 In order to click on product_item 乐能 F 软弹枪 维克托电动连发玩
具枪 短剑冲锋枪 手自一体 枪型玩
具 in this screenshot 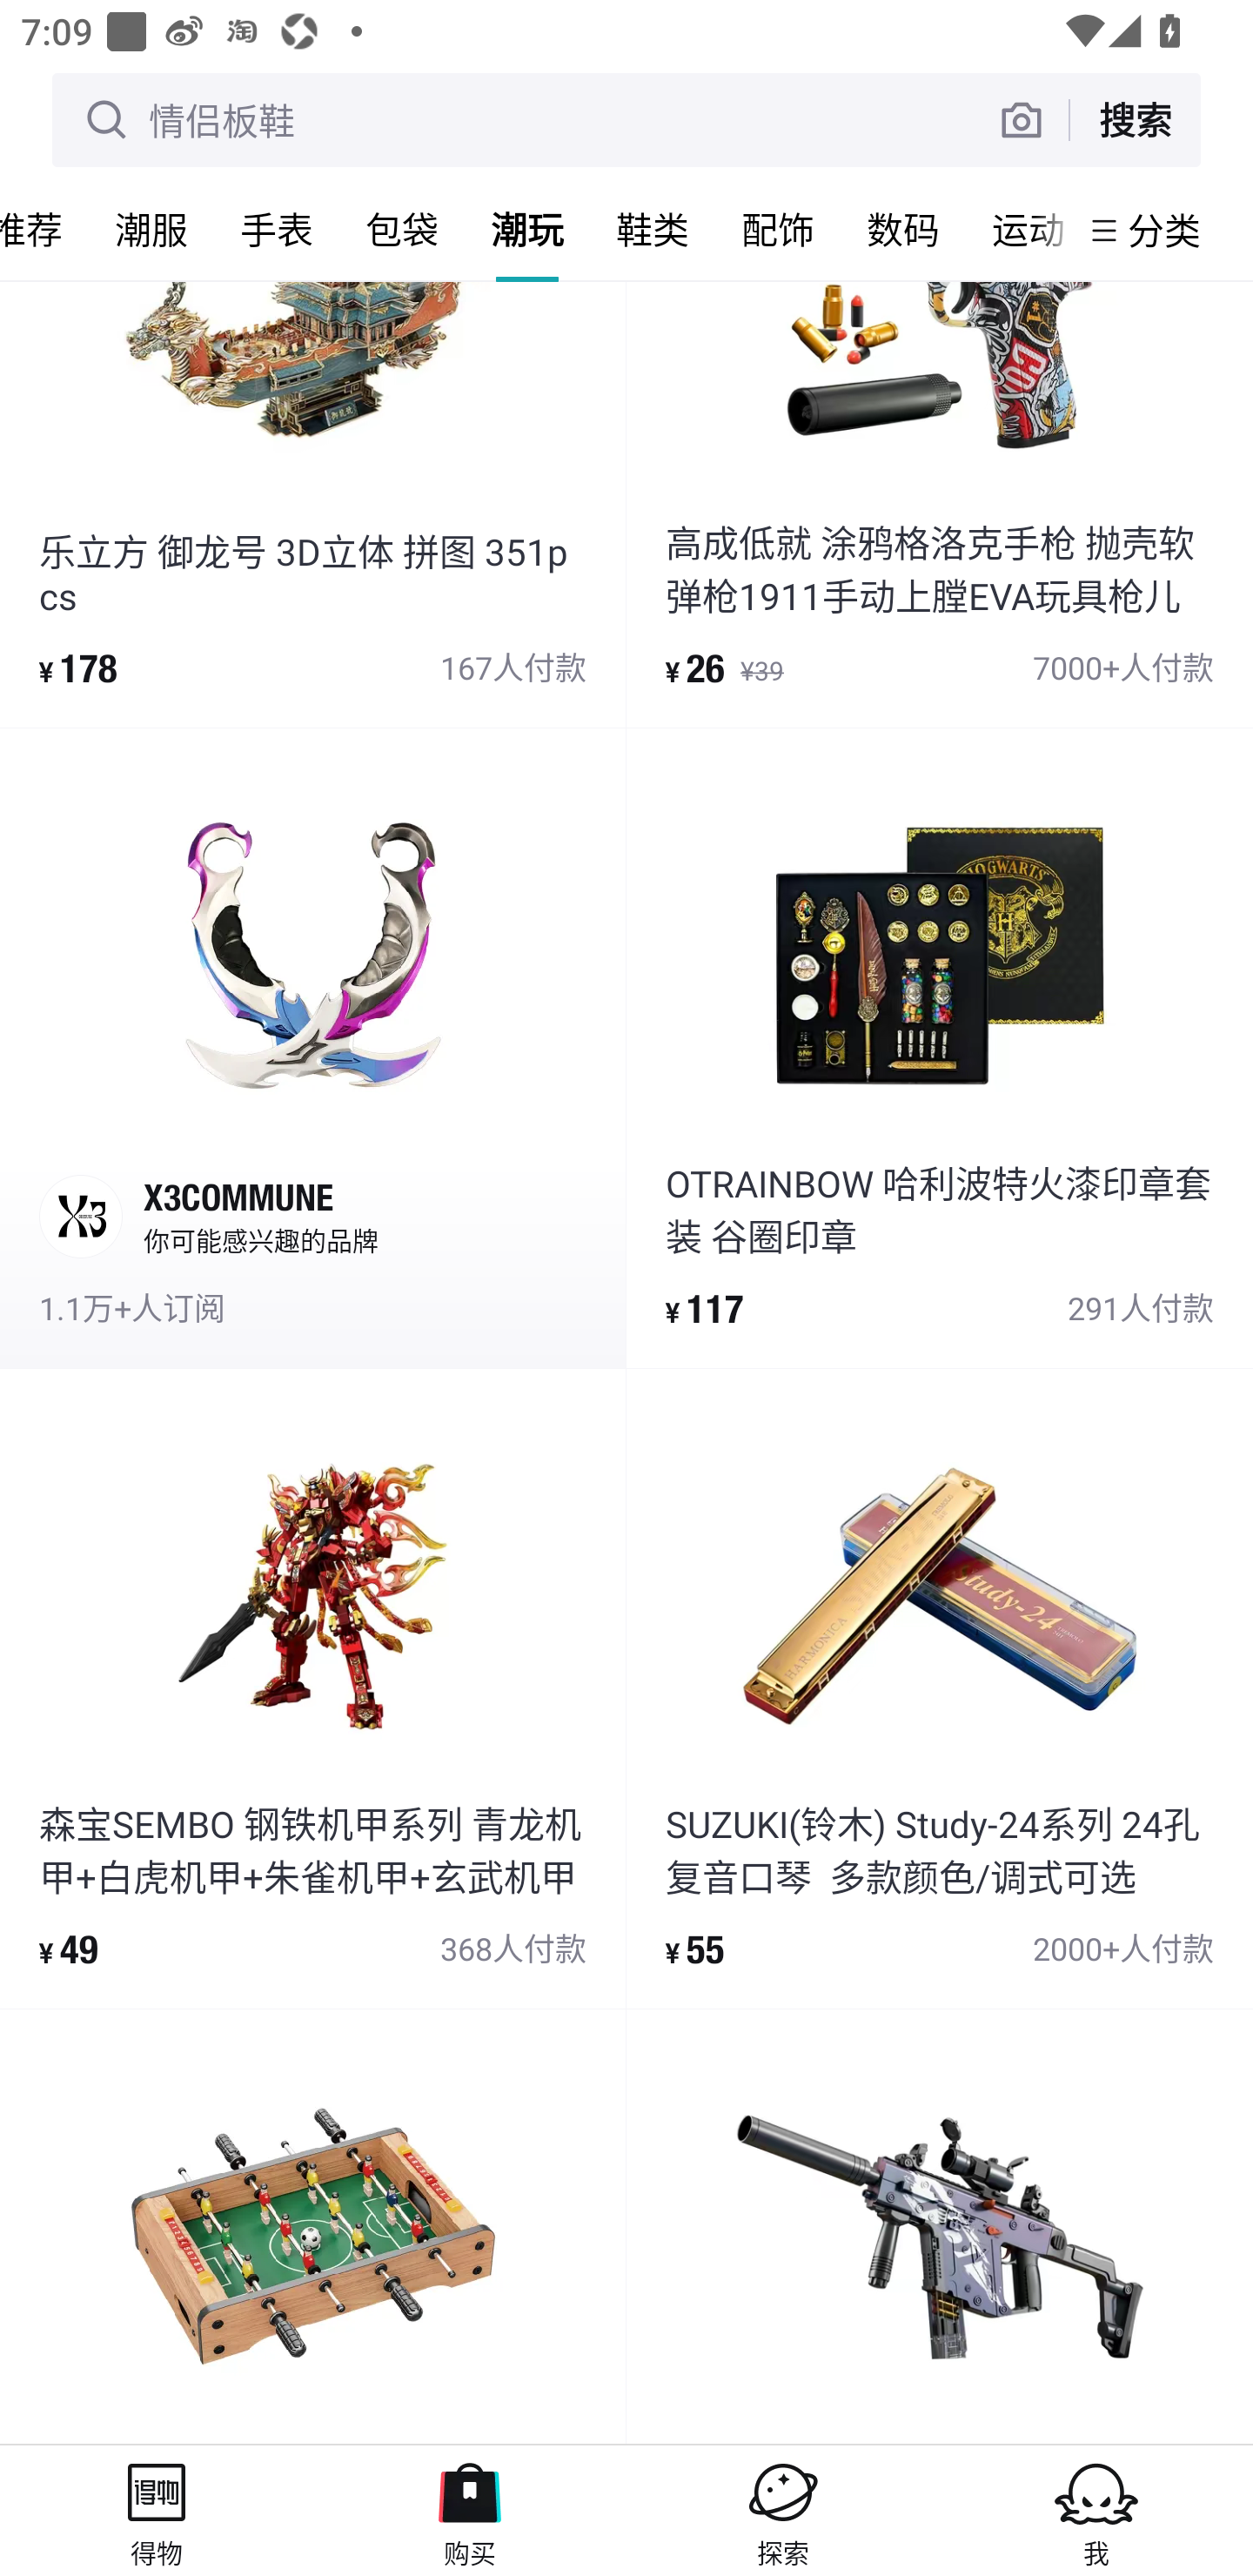, I will do `click(940, 2226)`.